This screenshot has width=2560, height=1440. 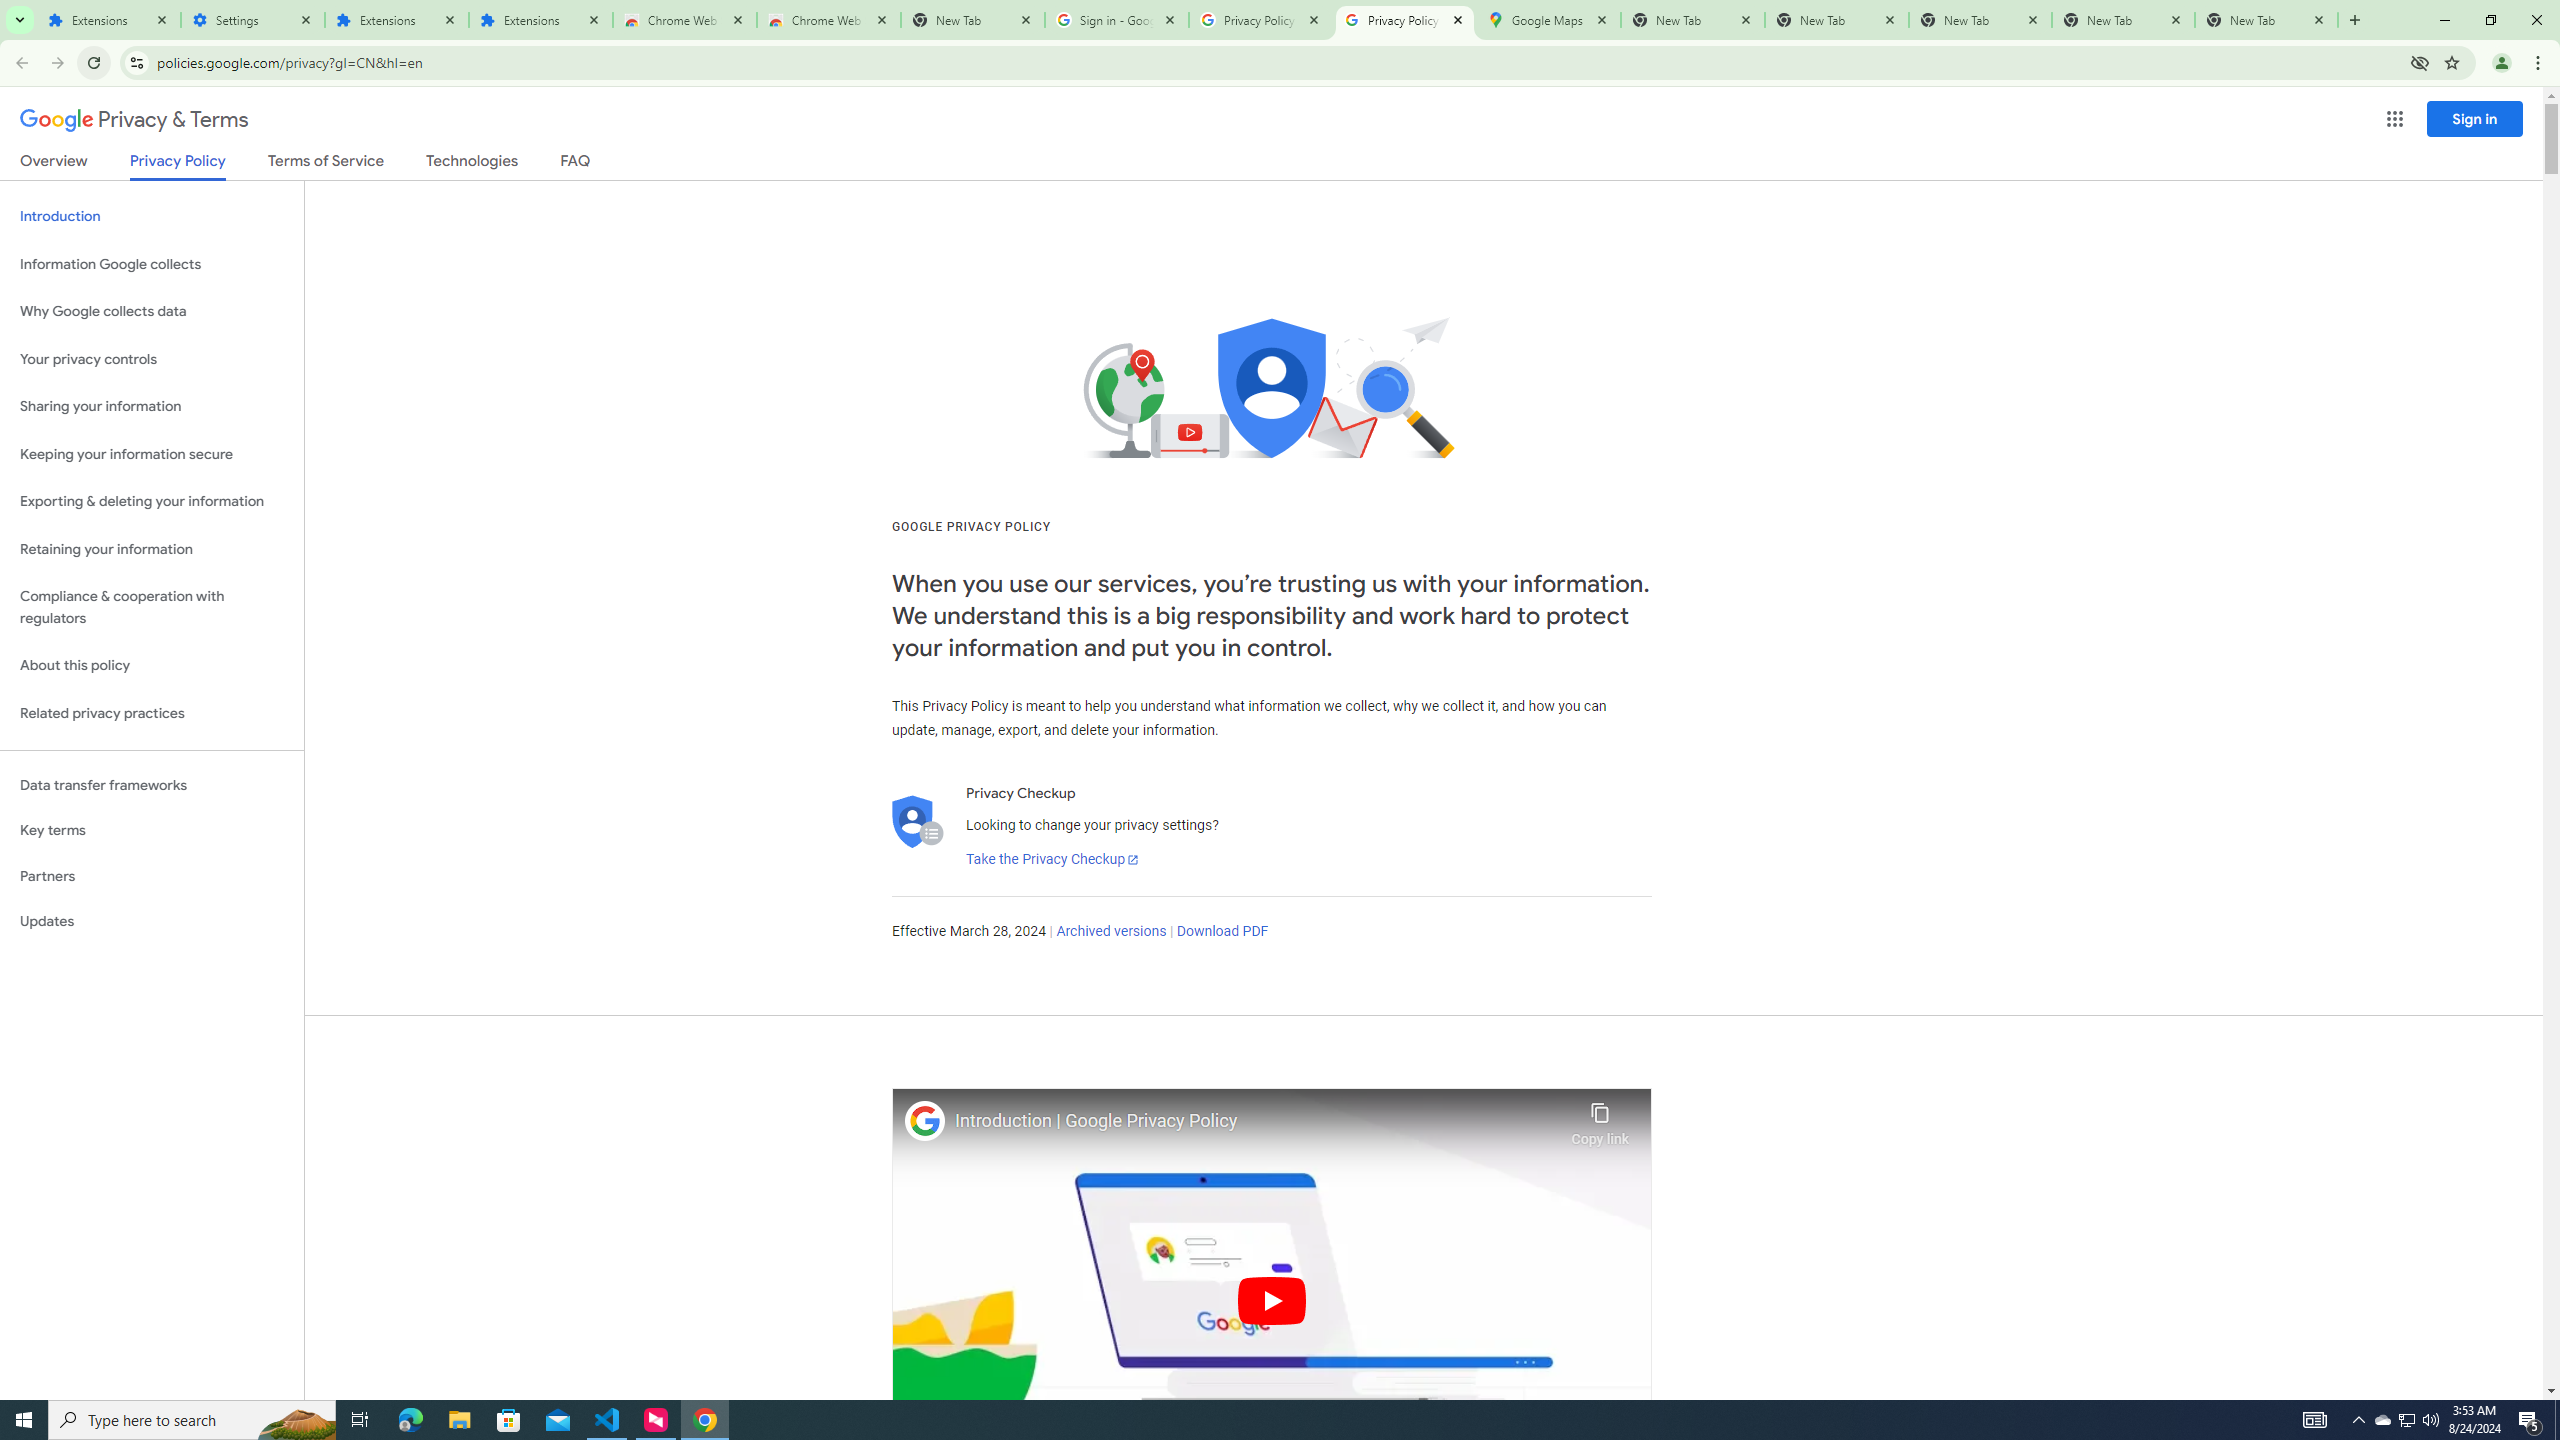 I want to click on Settings, so click(x=252, y=20).